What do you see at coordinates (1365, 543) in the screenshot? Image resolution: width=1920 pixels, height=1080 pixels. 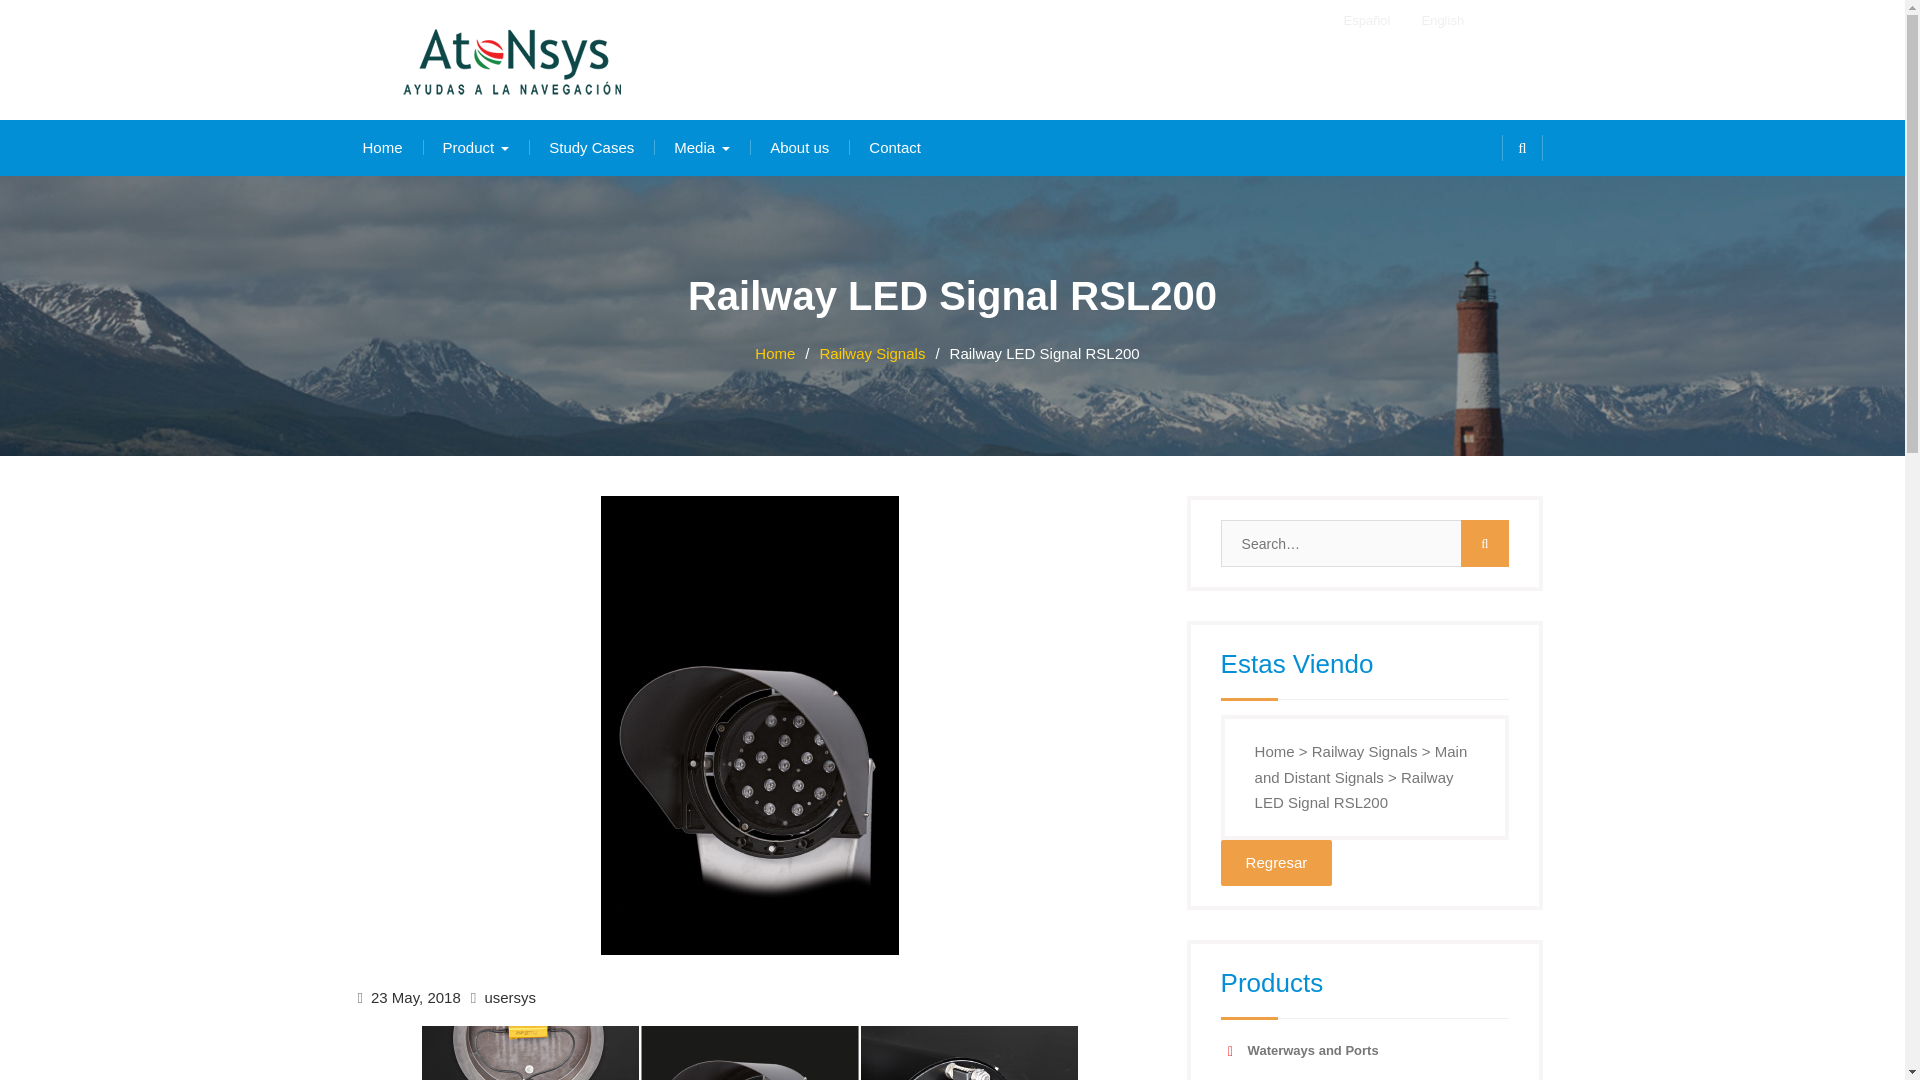 I see `Search for:` at bounding box center [1365, 543].